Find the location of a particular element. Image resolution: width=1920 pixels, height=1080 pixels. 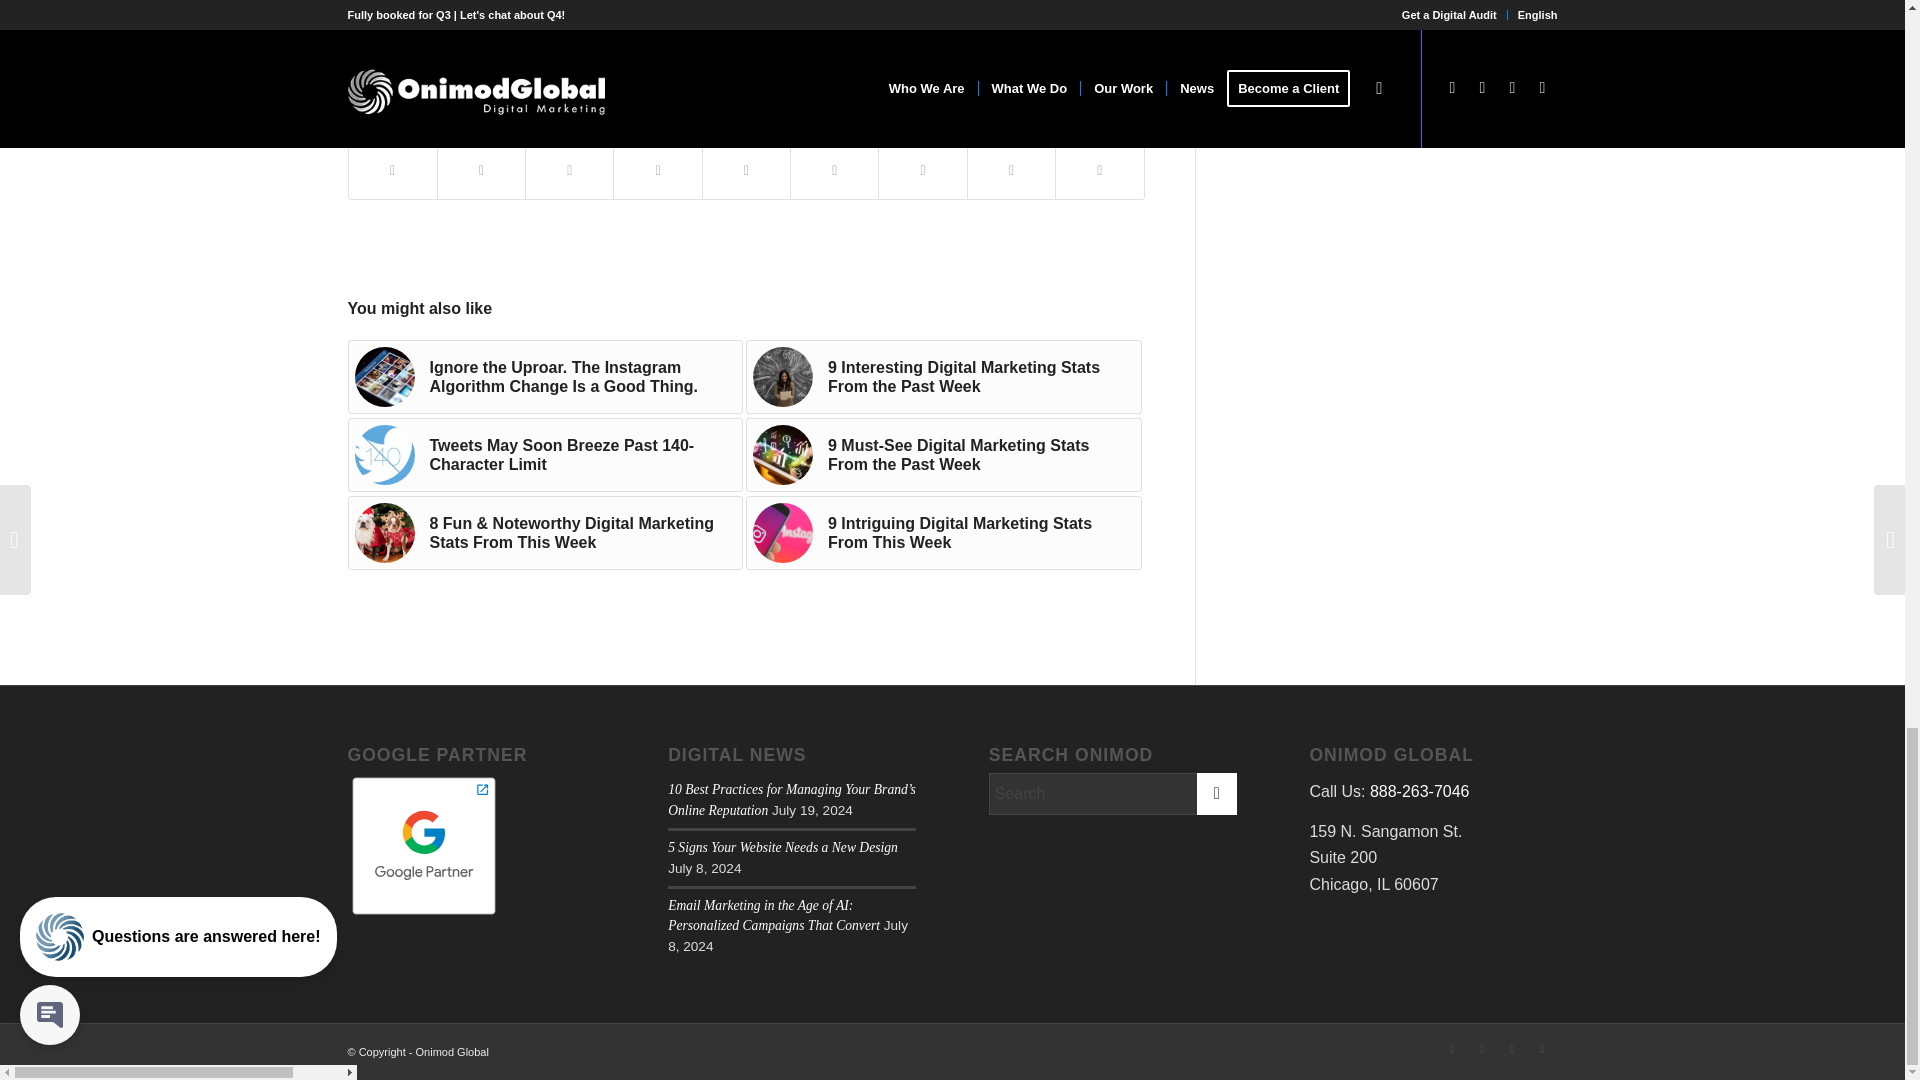

Twitter is located at coordinates (631, 60).